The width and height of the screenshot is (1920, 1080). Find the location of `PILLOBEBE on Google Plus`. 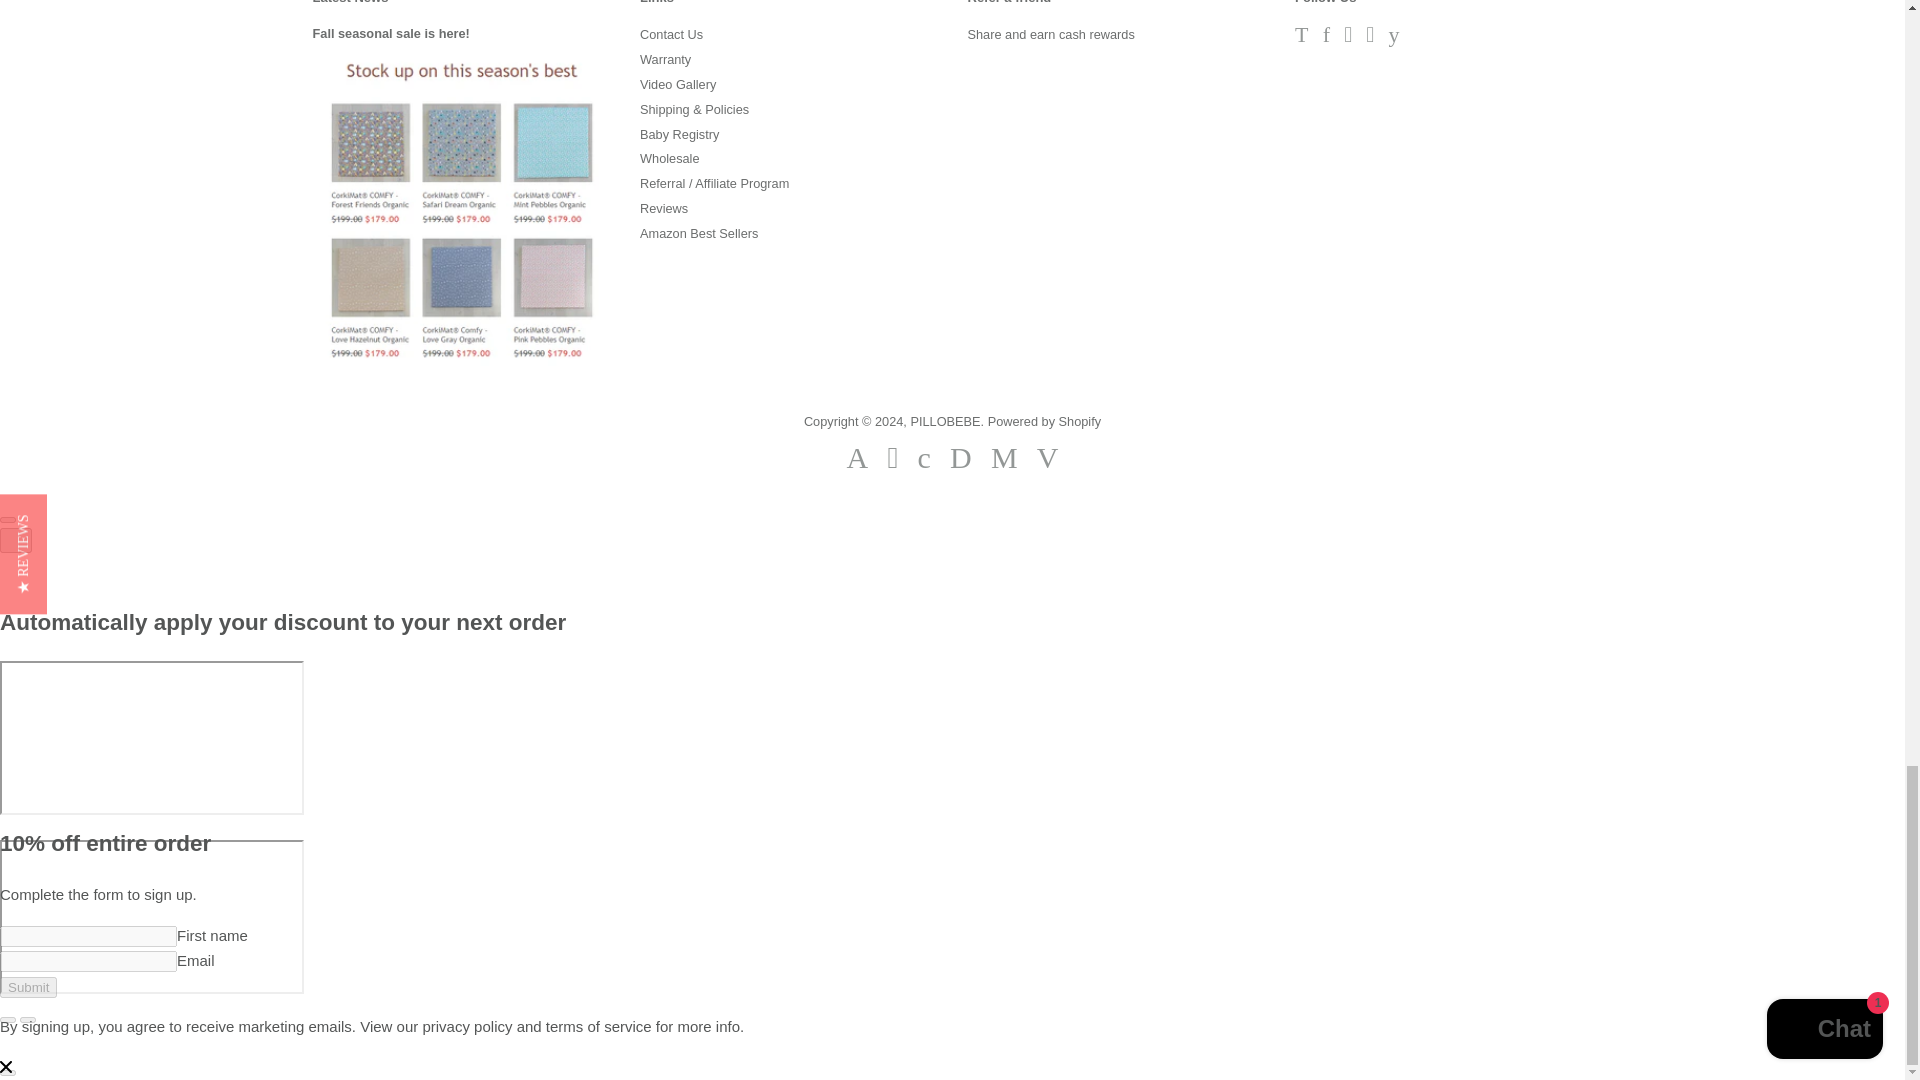

PILLOBEBE on Google Plus is located at coordinates (1348, 38).